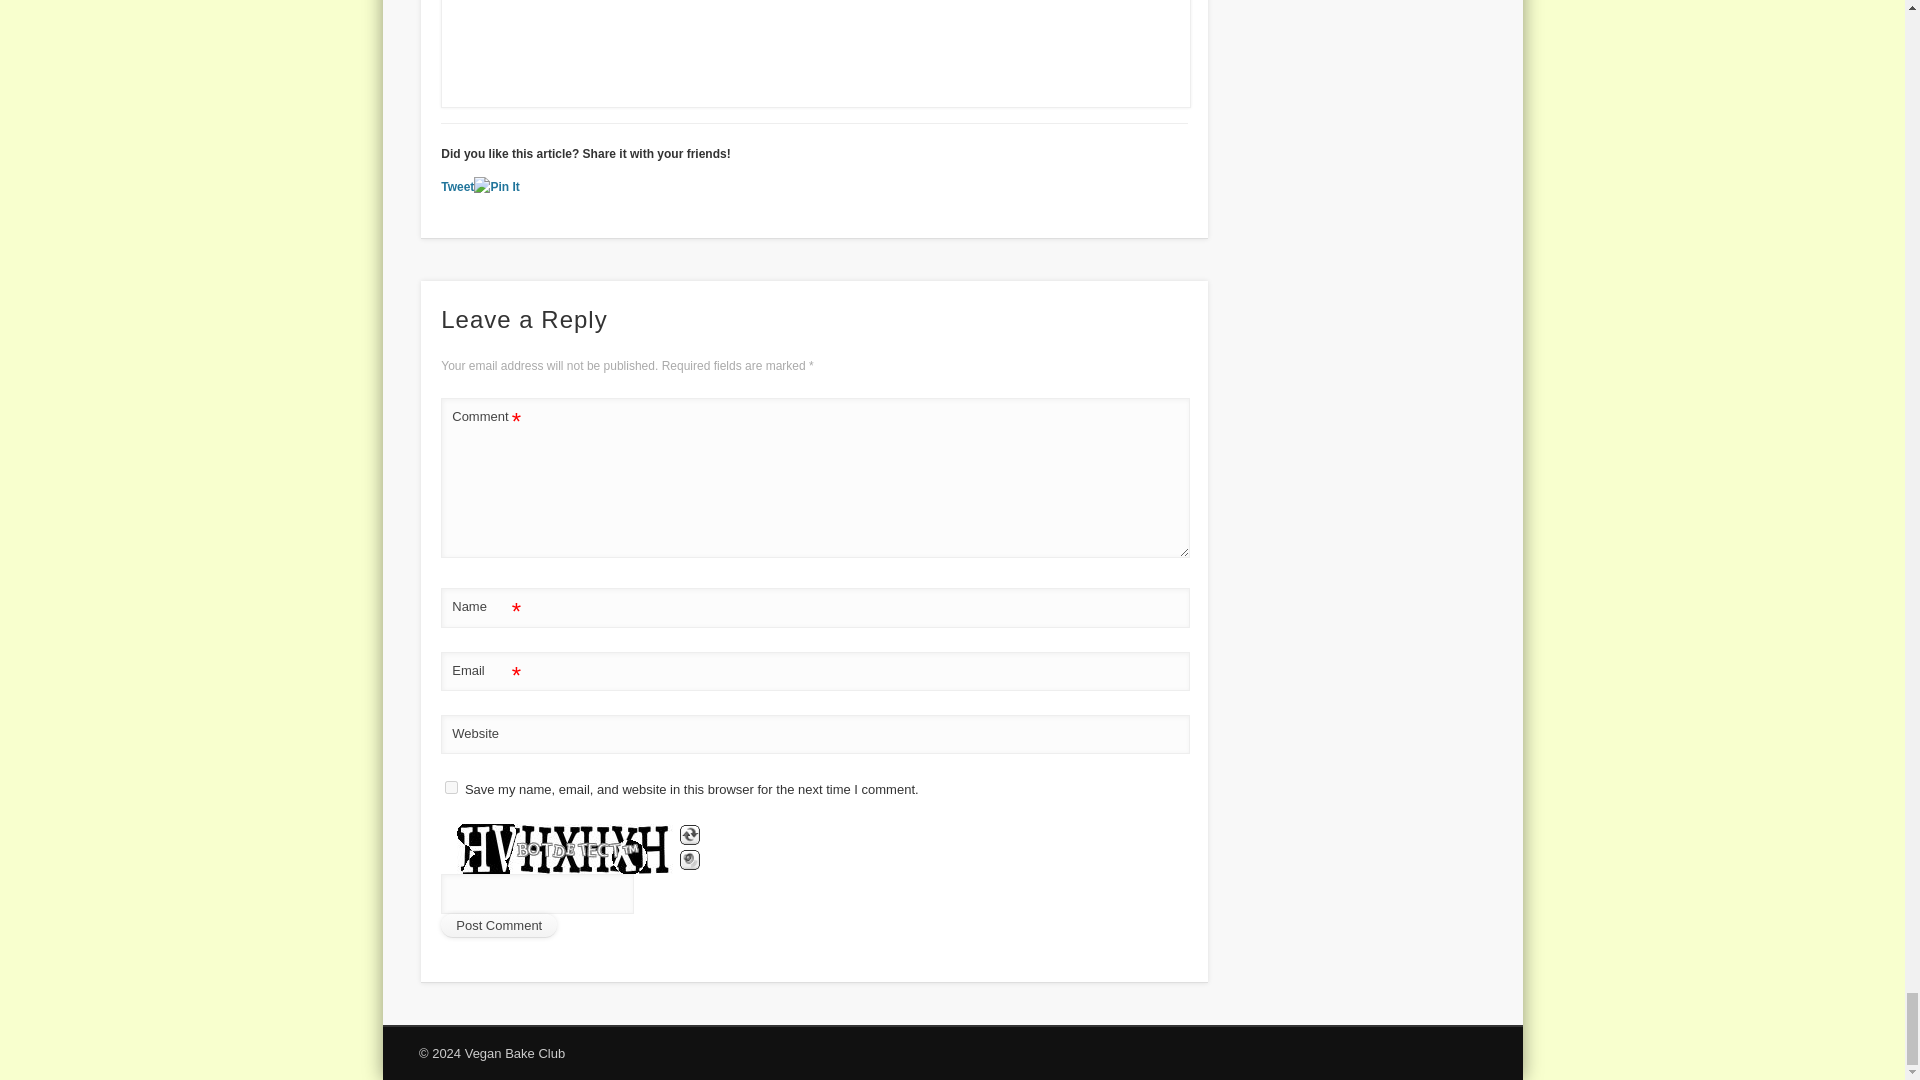 The height and width of the screenshot is (1080, 1920). Describe the element at coordinates (558, 848) in the screenshot. I see `What is the WordPress CAPTCHA Plugin?` at that location.